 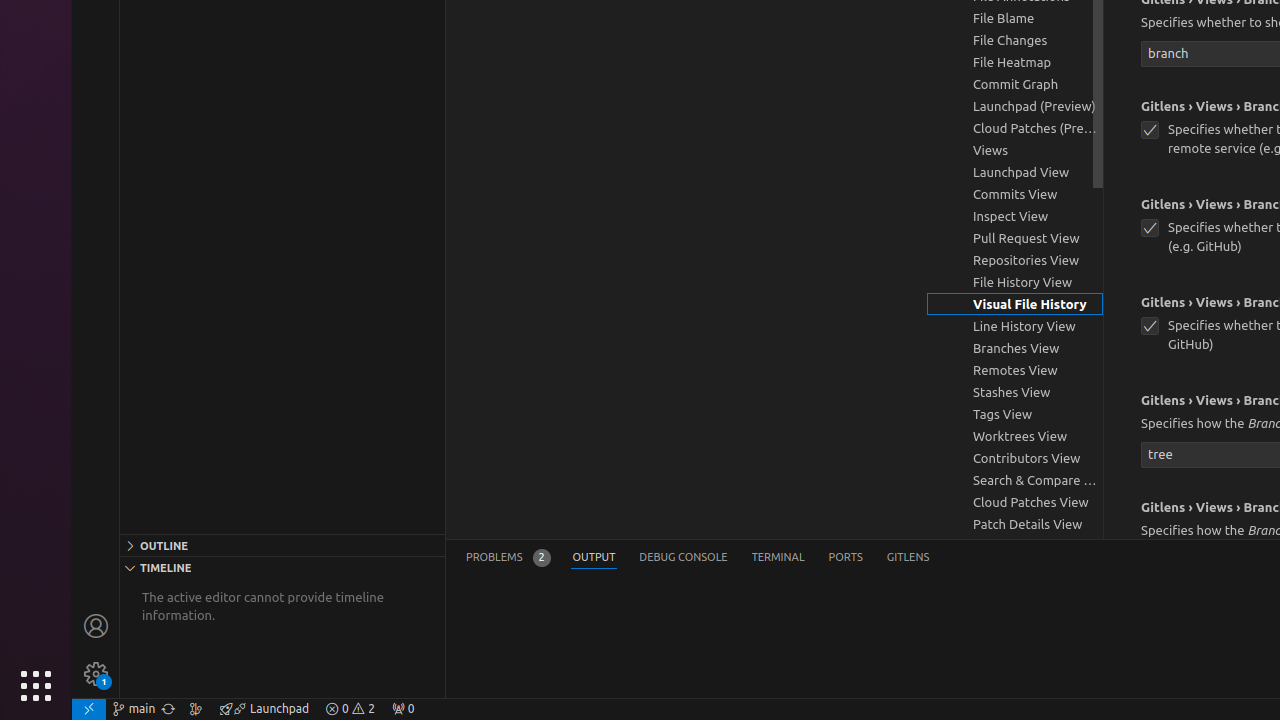 What do you see at coordinates (1015, 216) in the screenshot?
I see `Inspect View, group` at bounding box center [1015, 216].